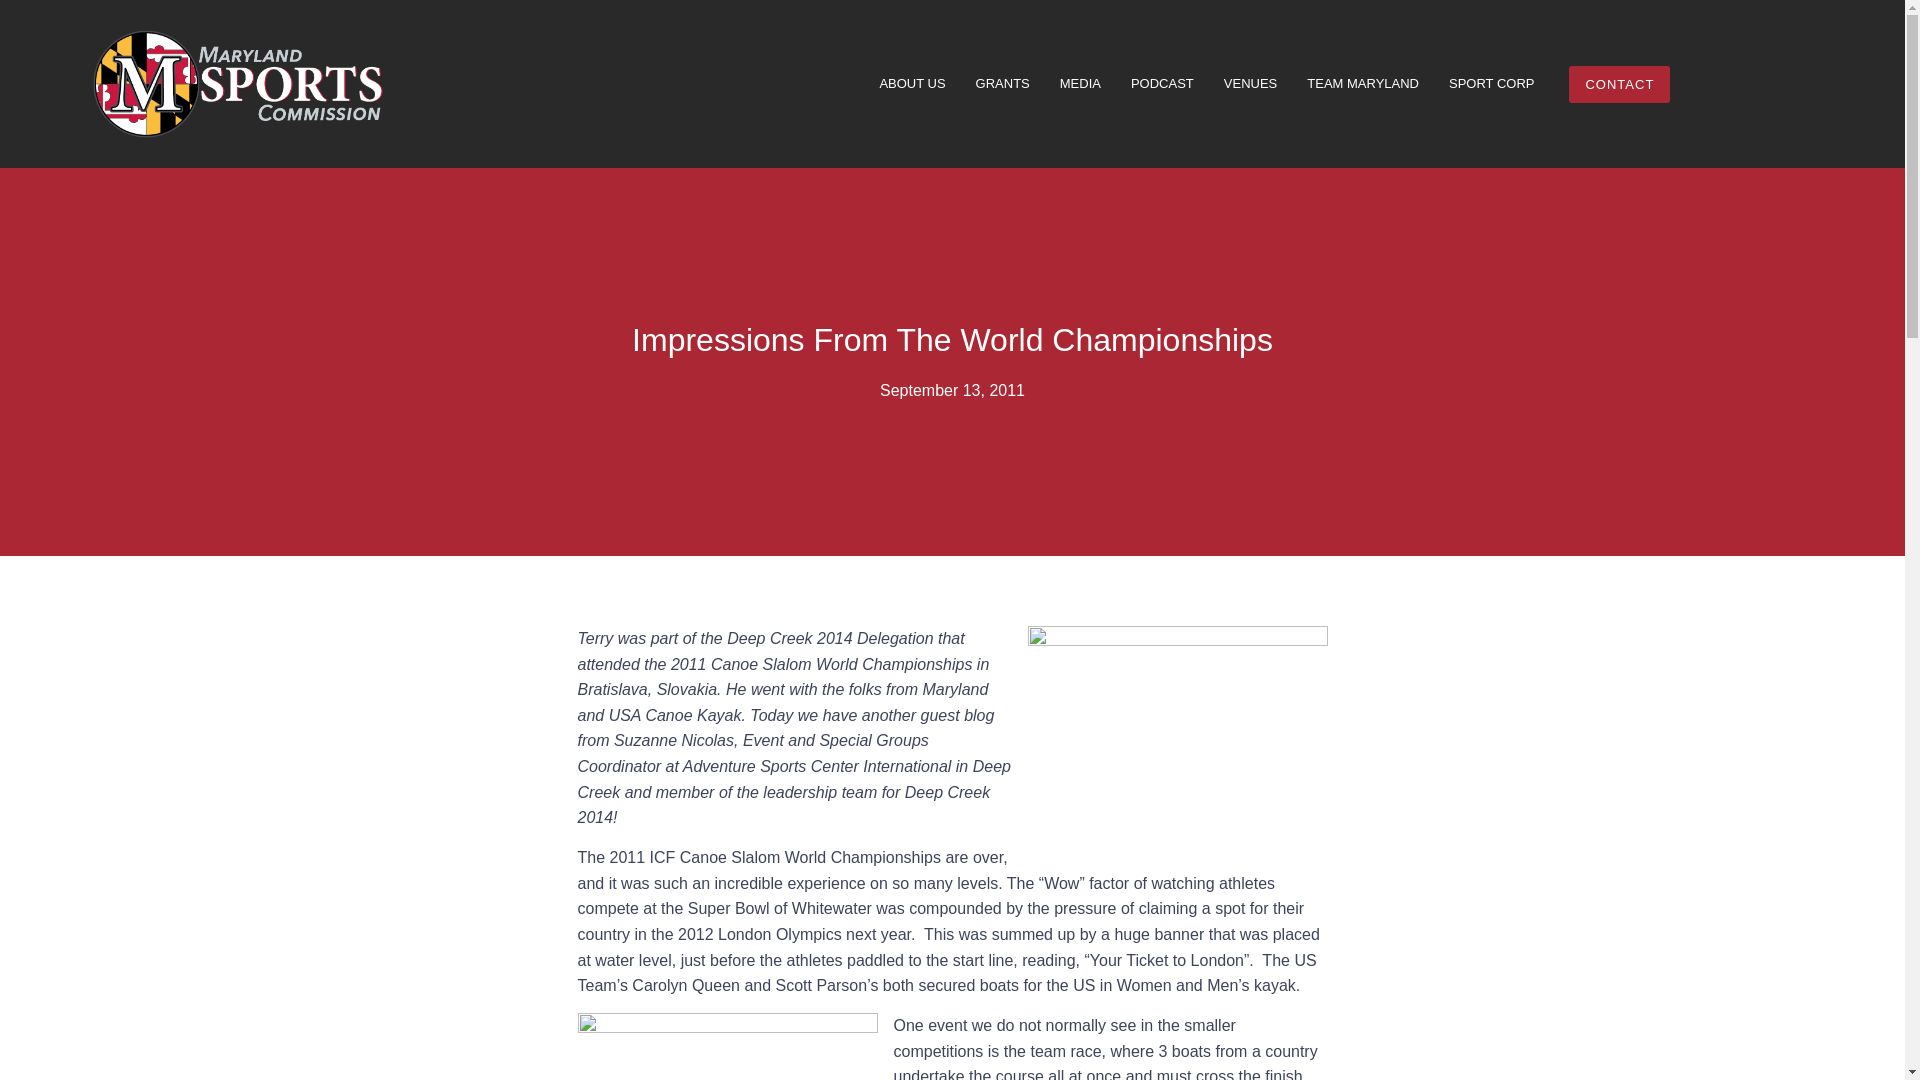 This screenshot has width=1920, height=1080. I want to click on CONTACT, so click(1619, 84).